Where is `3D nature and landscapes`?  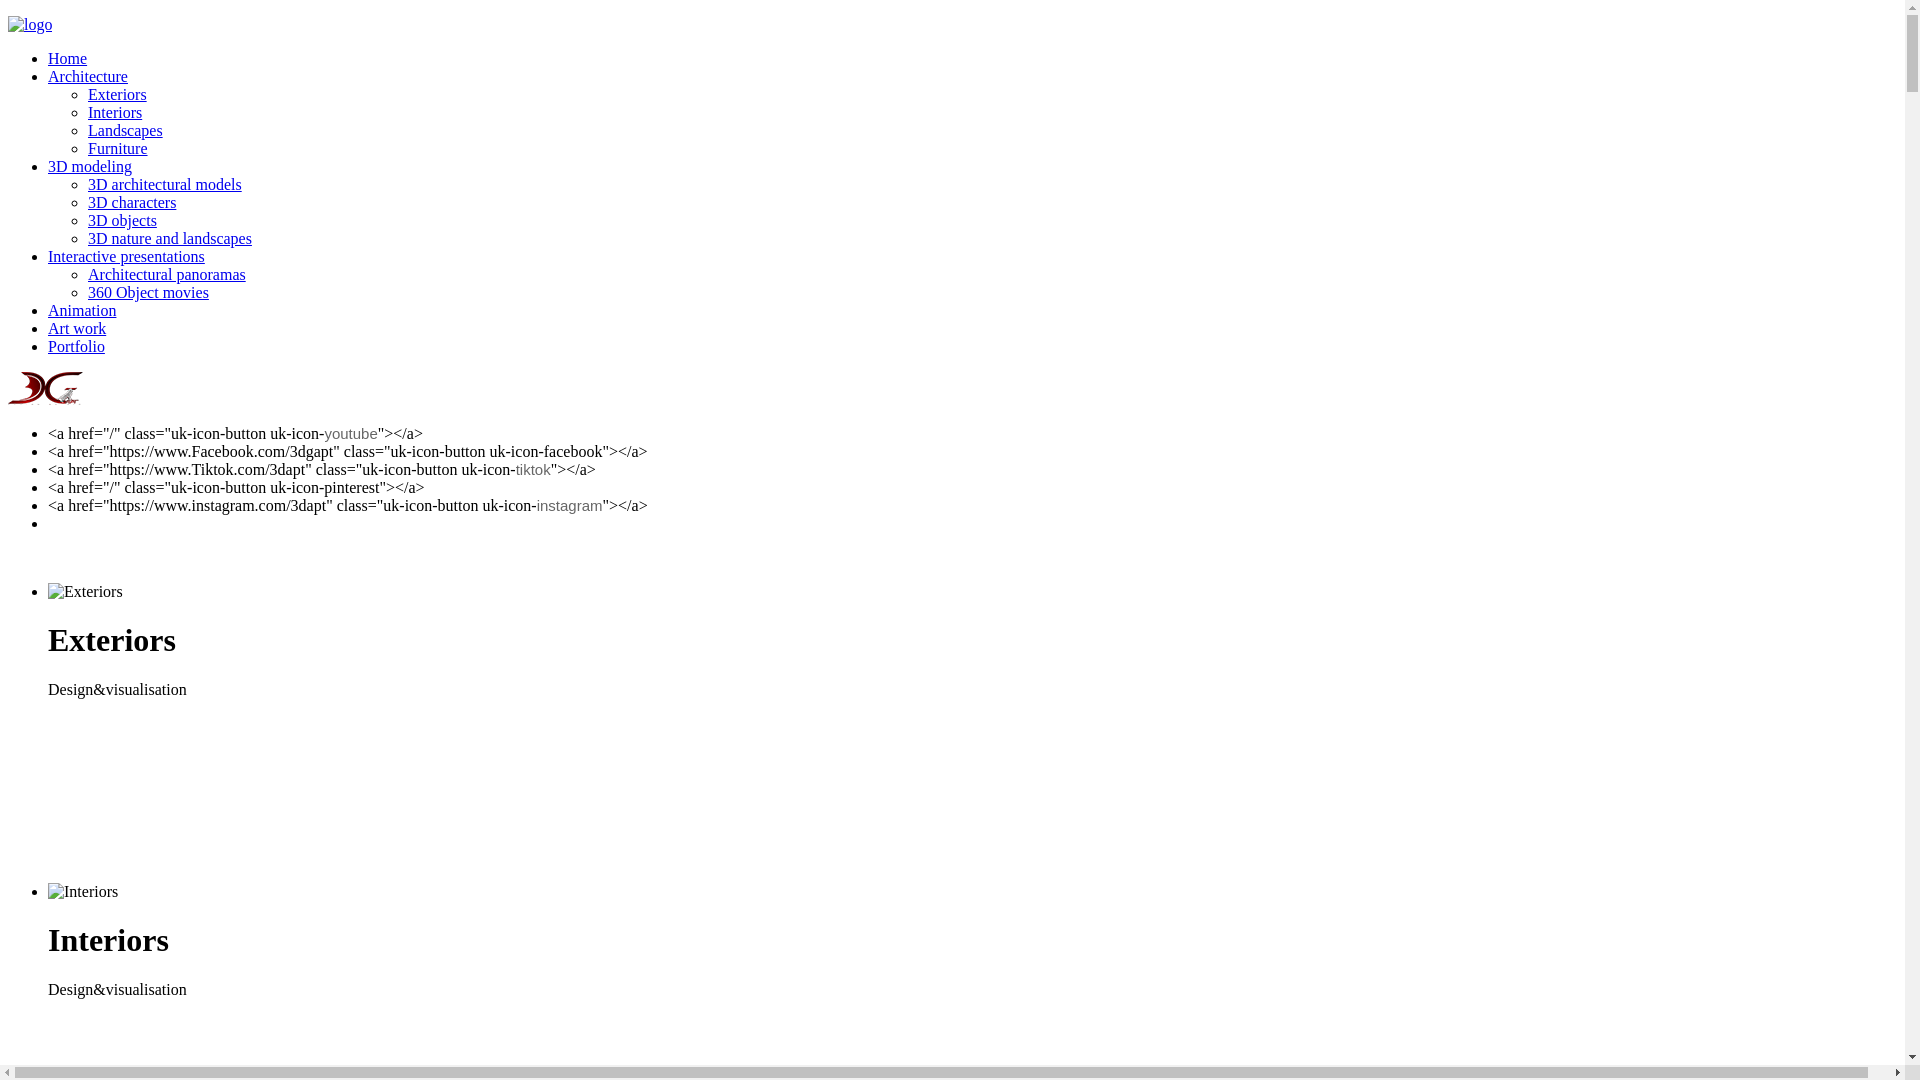 3D nature and landscapes is located at coordinates (170, 238).